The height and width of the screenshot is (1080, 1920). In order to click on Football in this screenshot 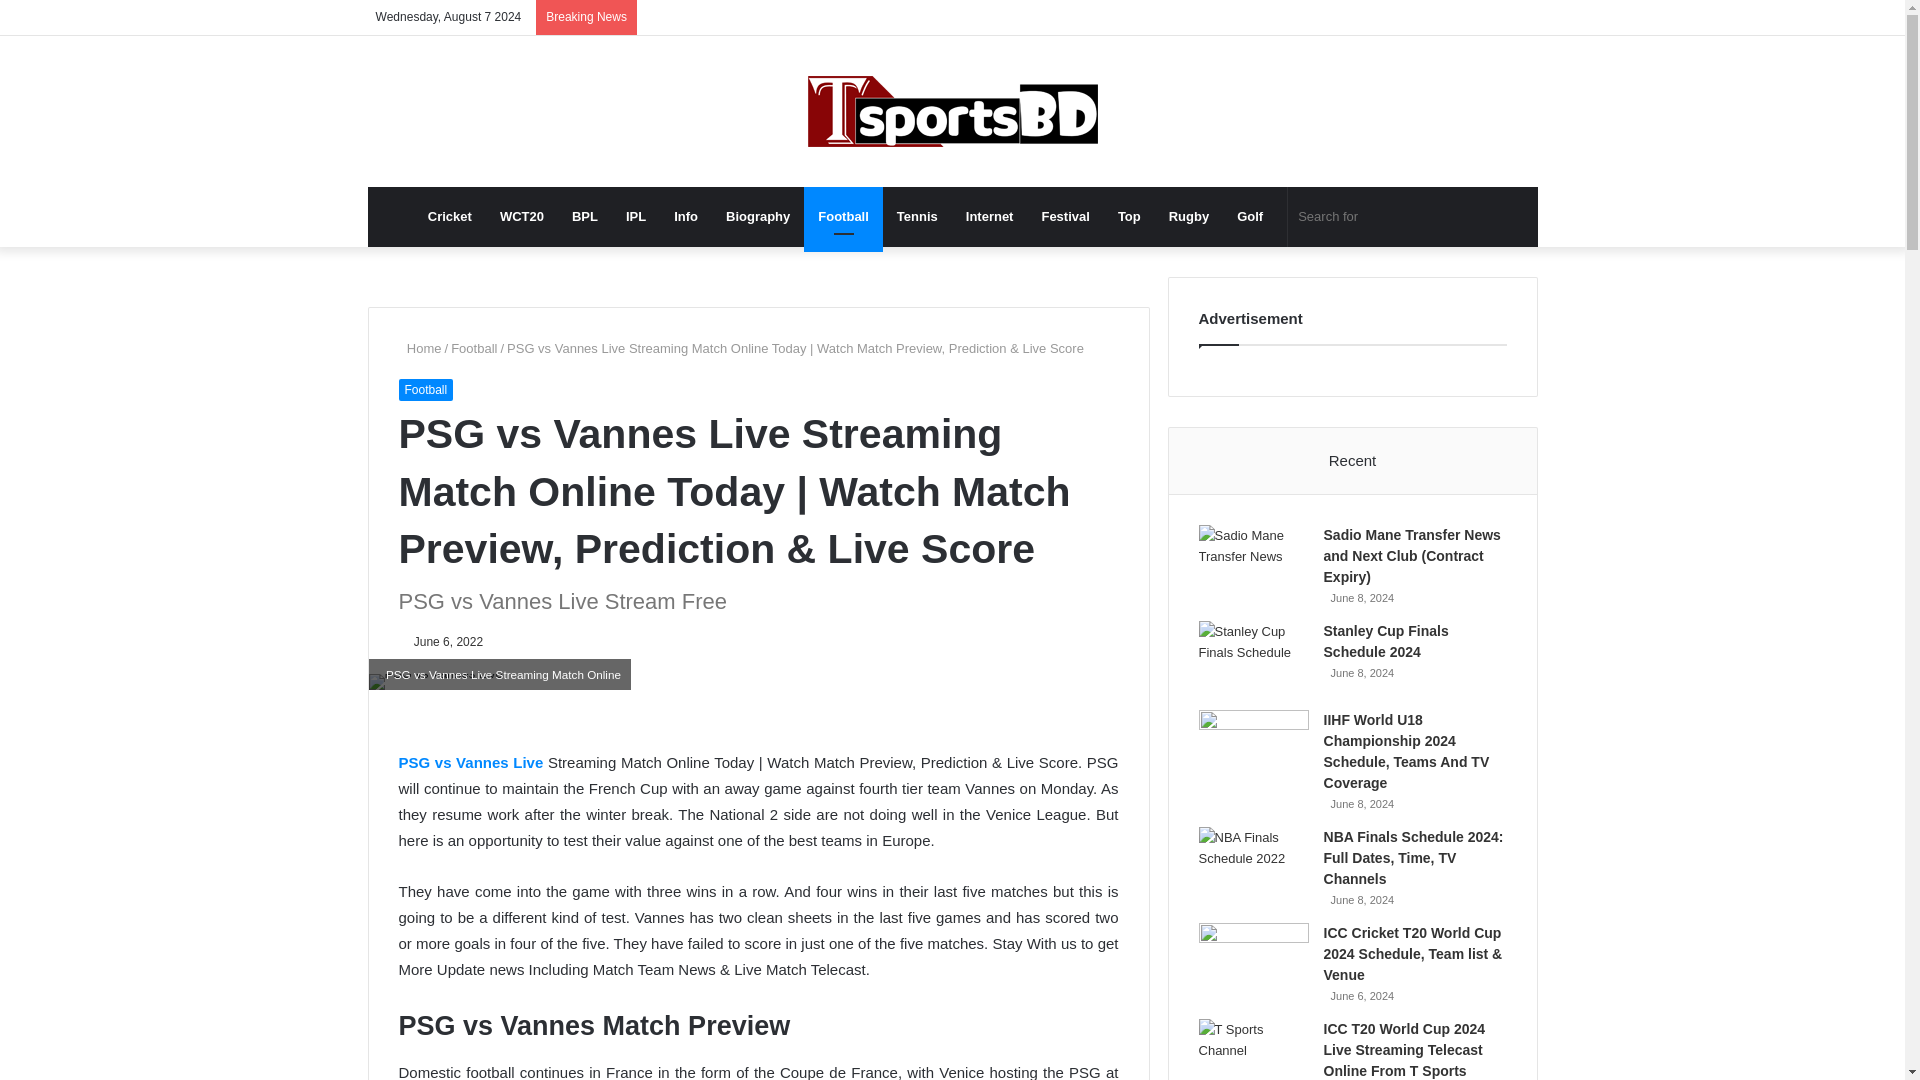, I will do `click(844, 216)`.